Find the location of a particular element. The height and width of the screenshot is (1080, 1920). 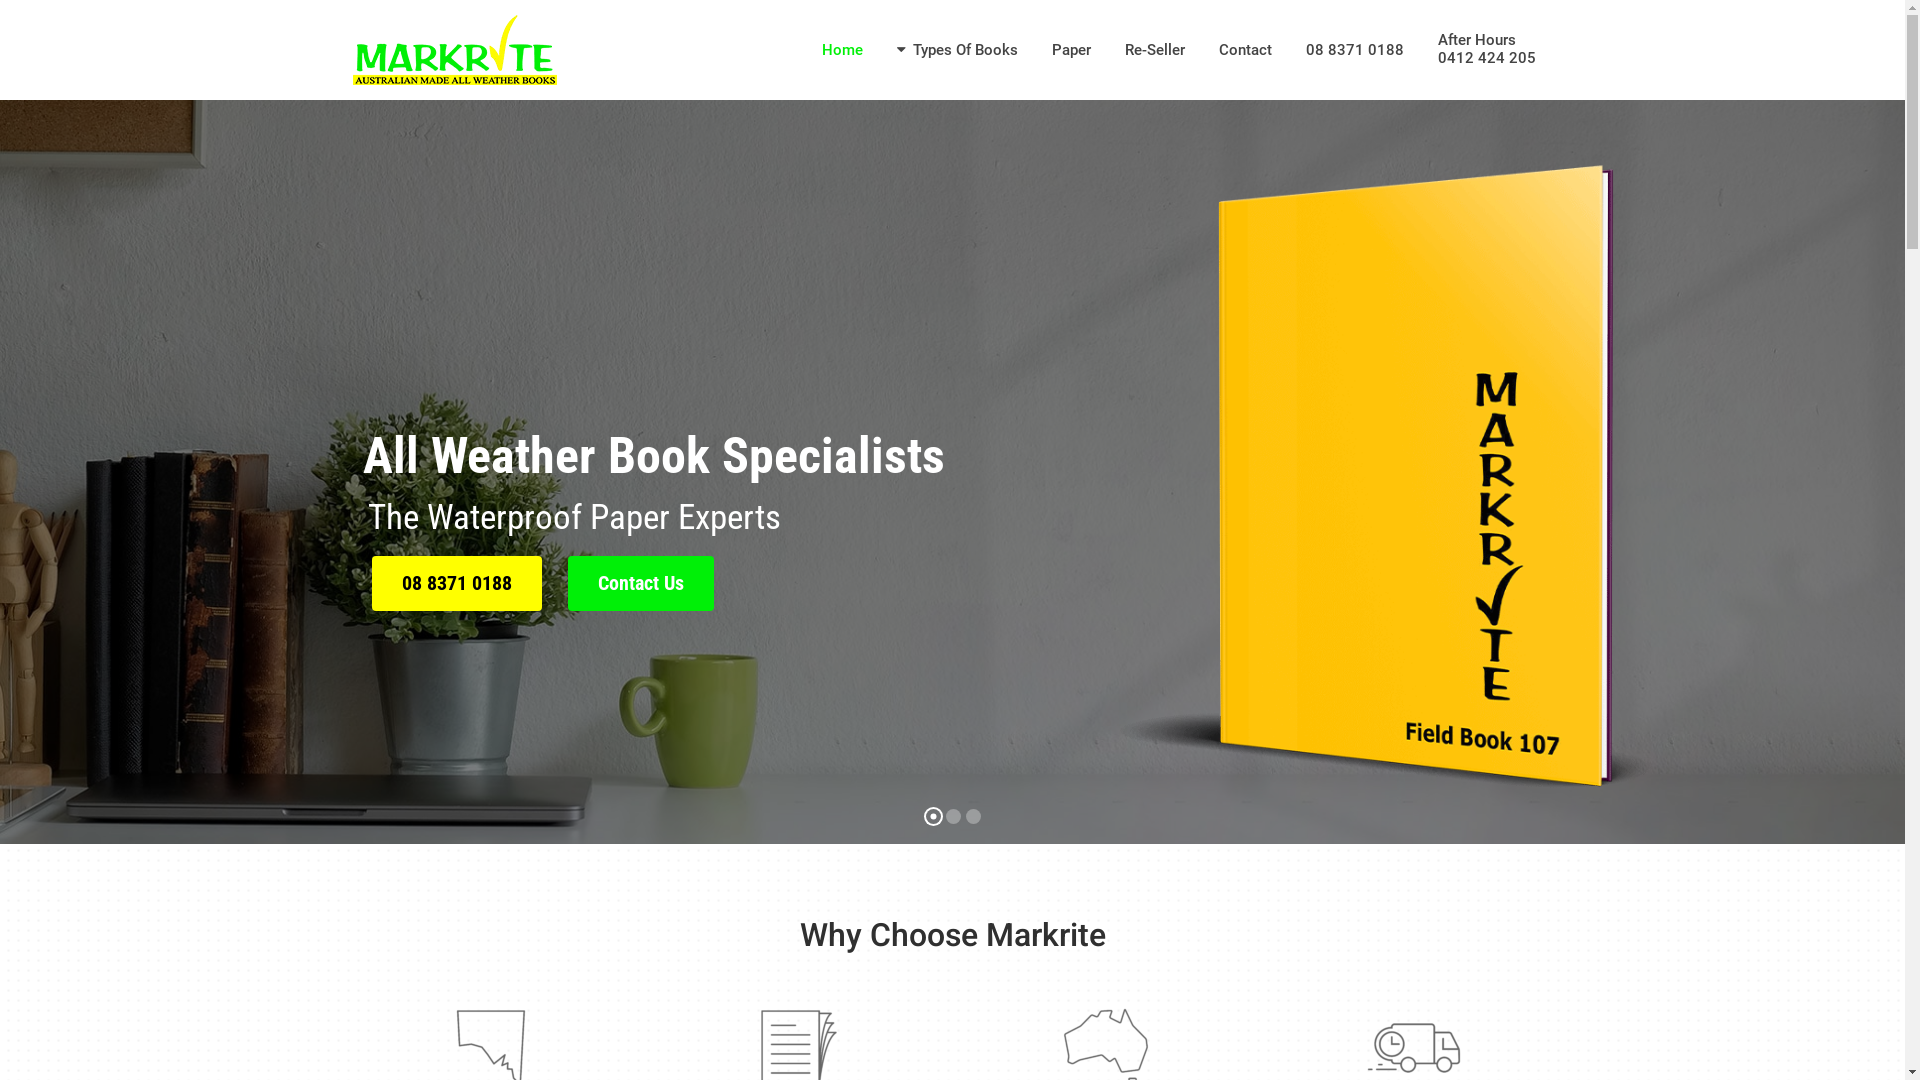

Re-Seller is located at coordinates (1155, 50).